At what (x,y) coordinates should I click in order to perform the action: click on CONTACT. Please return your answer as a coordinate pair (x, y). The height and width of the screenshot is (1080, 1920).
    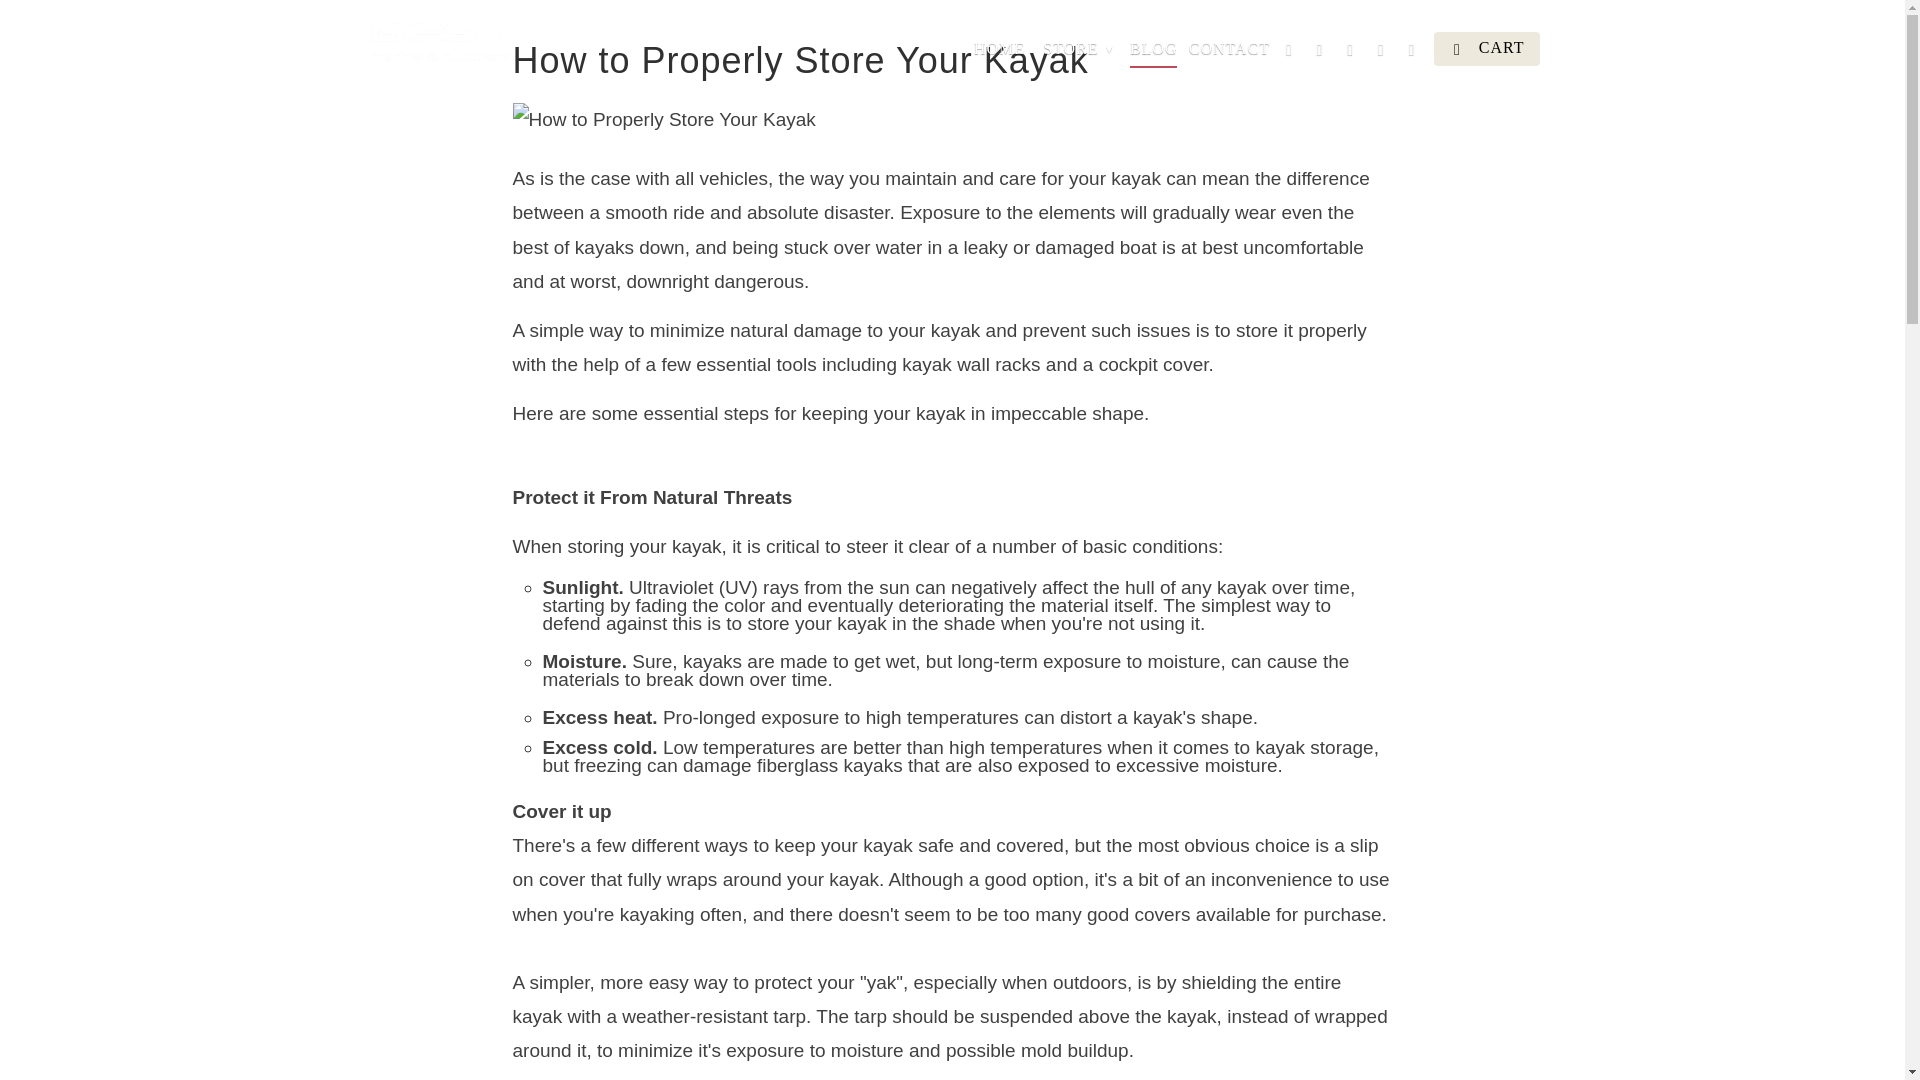
    Looking at the image, I should click on (1228, 52).